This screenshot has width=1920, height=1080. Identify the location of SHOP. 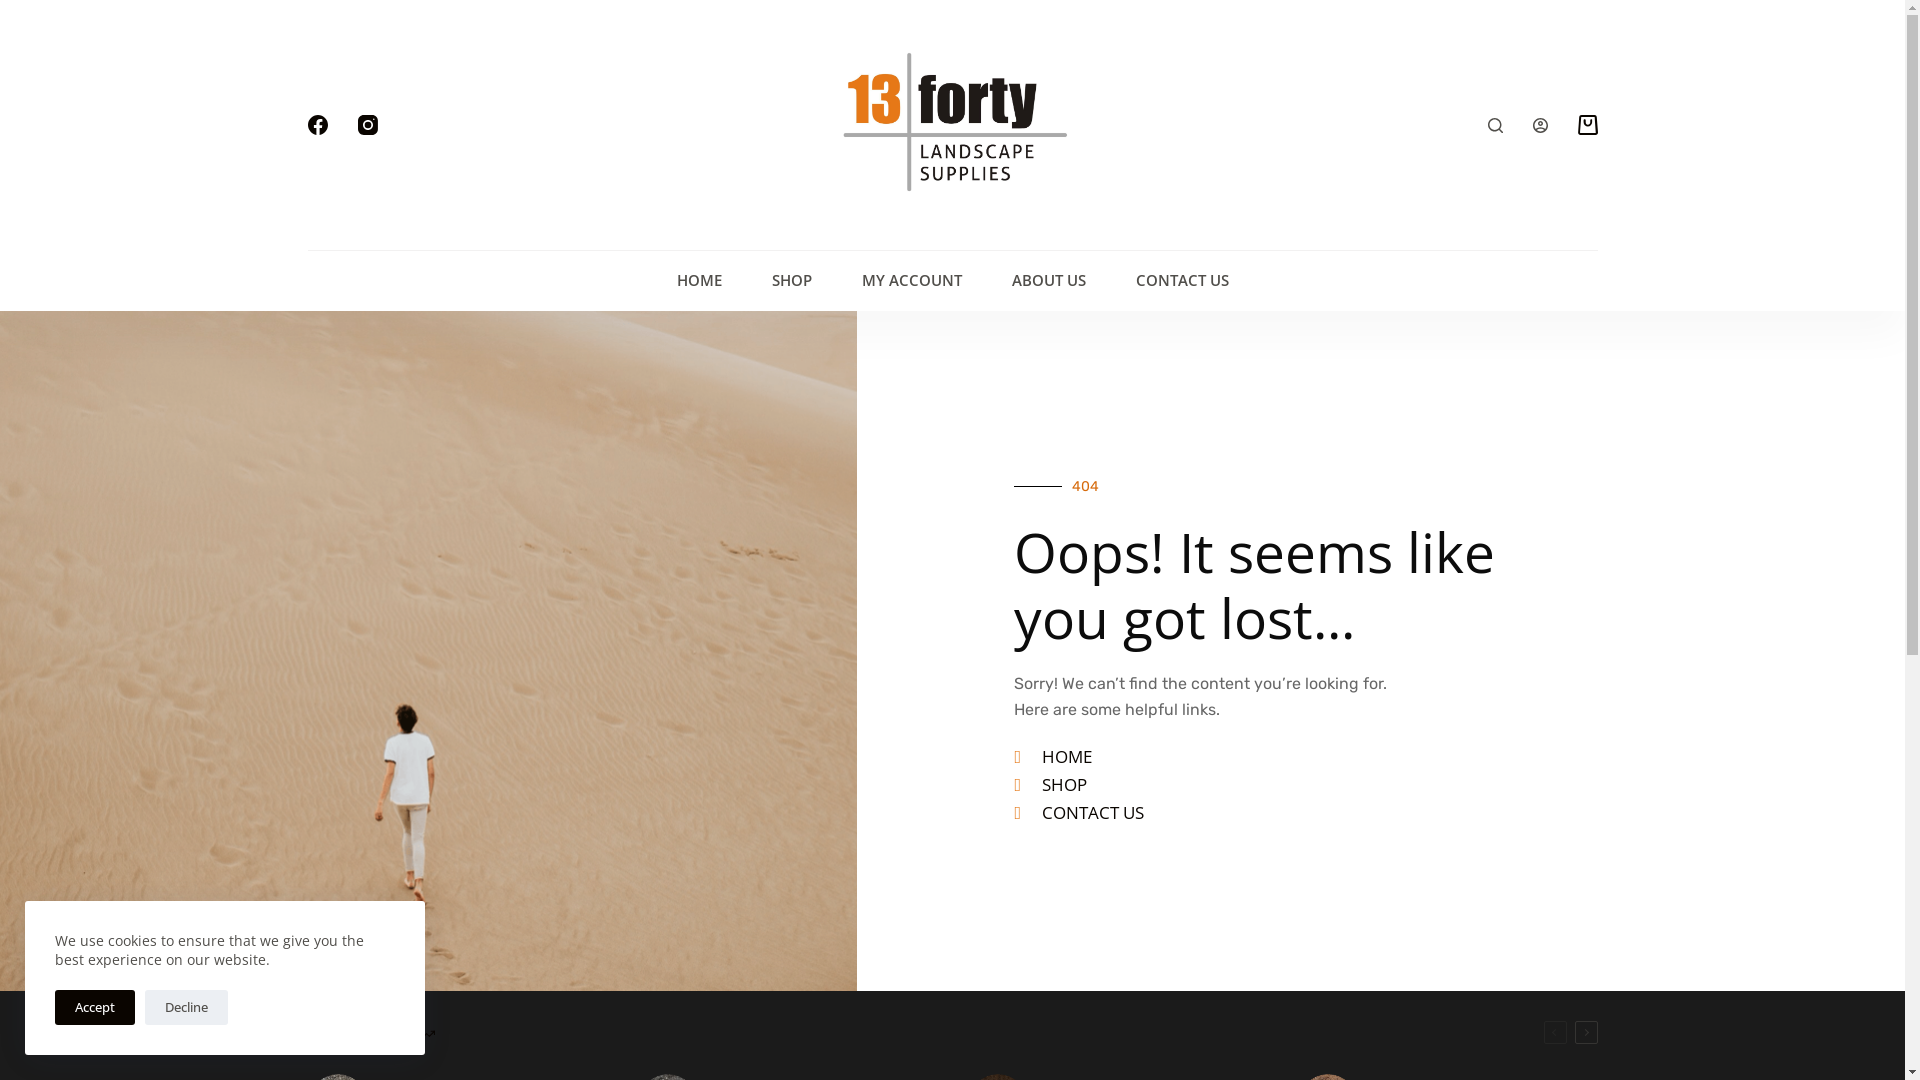
(791, 281).